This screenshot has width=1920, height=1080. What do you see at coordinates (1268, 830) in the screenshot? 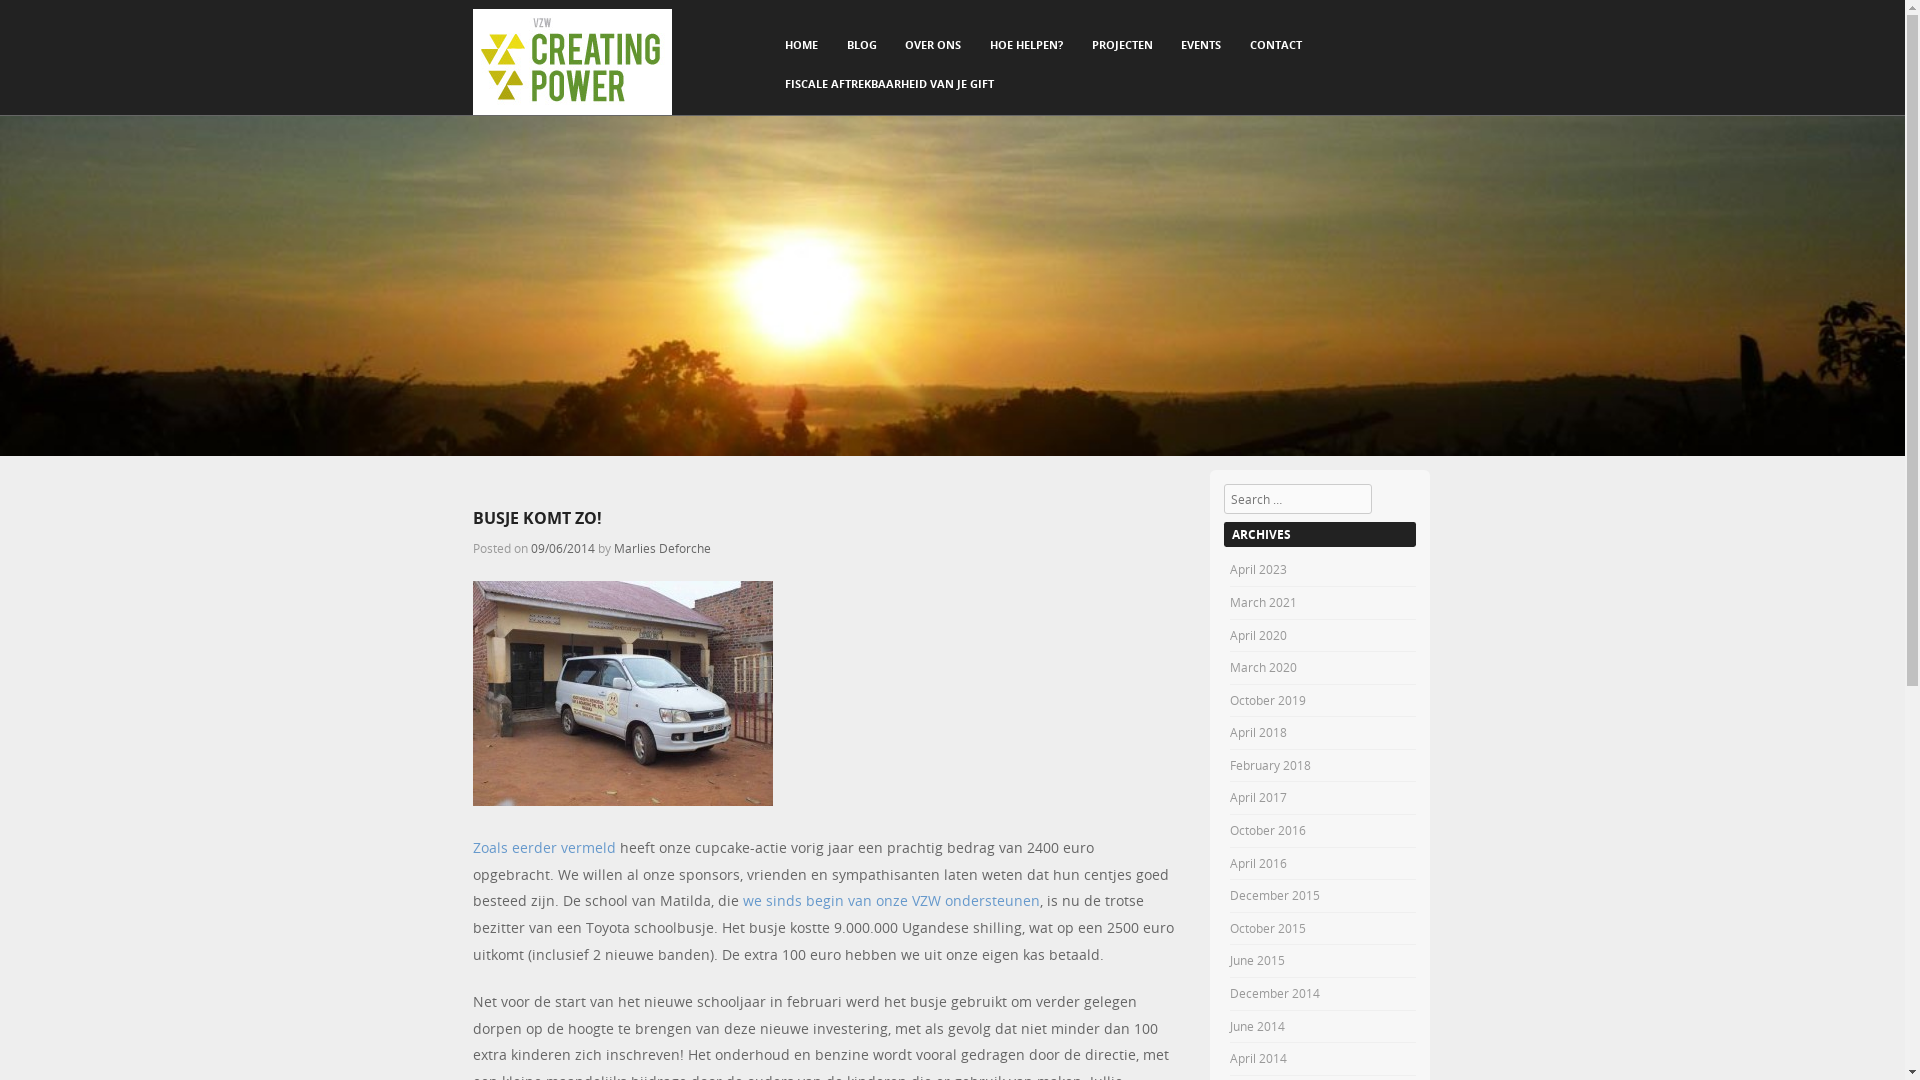
I see `October 2016` at bounding box center [1268, 830].